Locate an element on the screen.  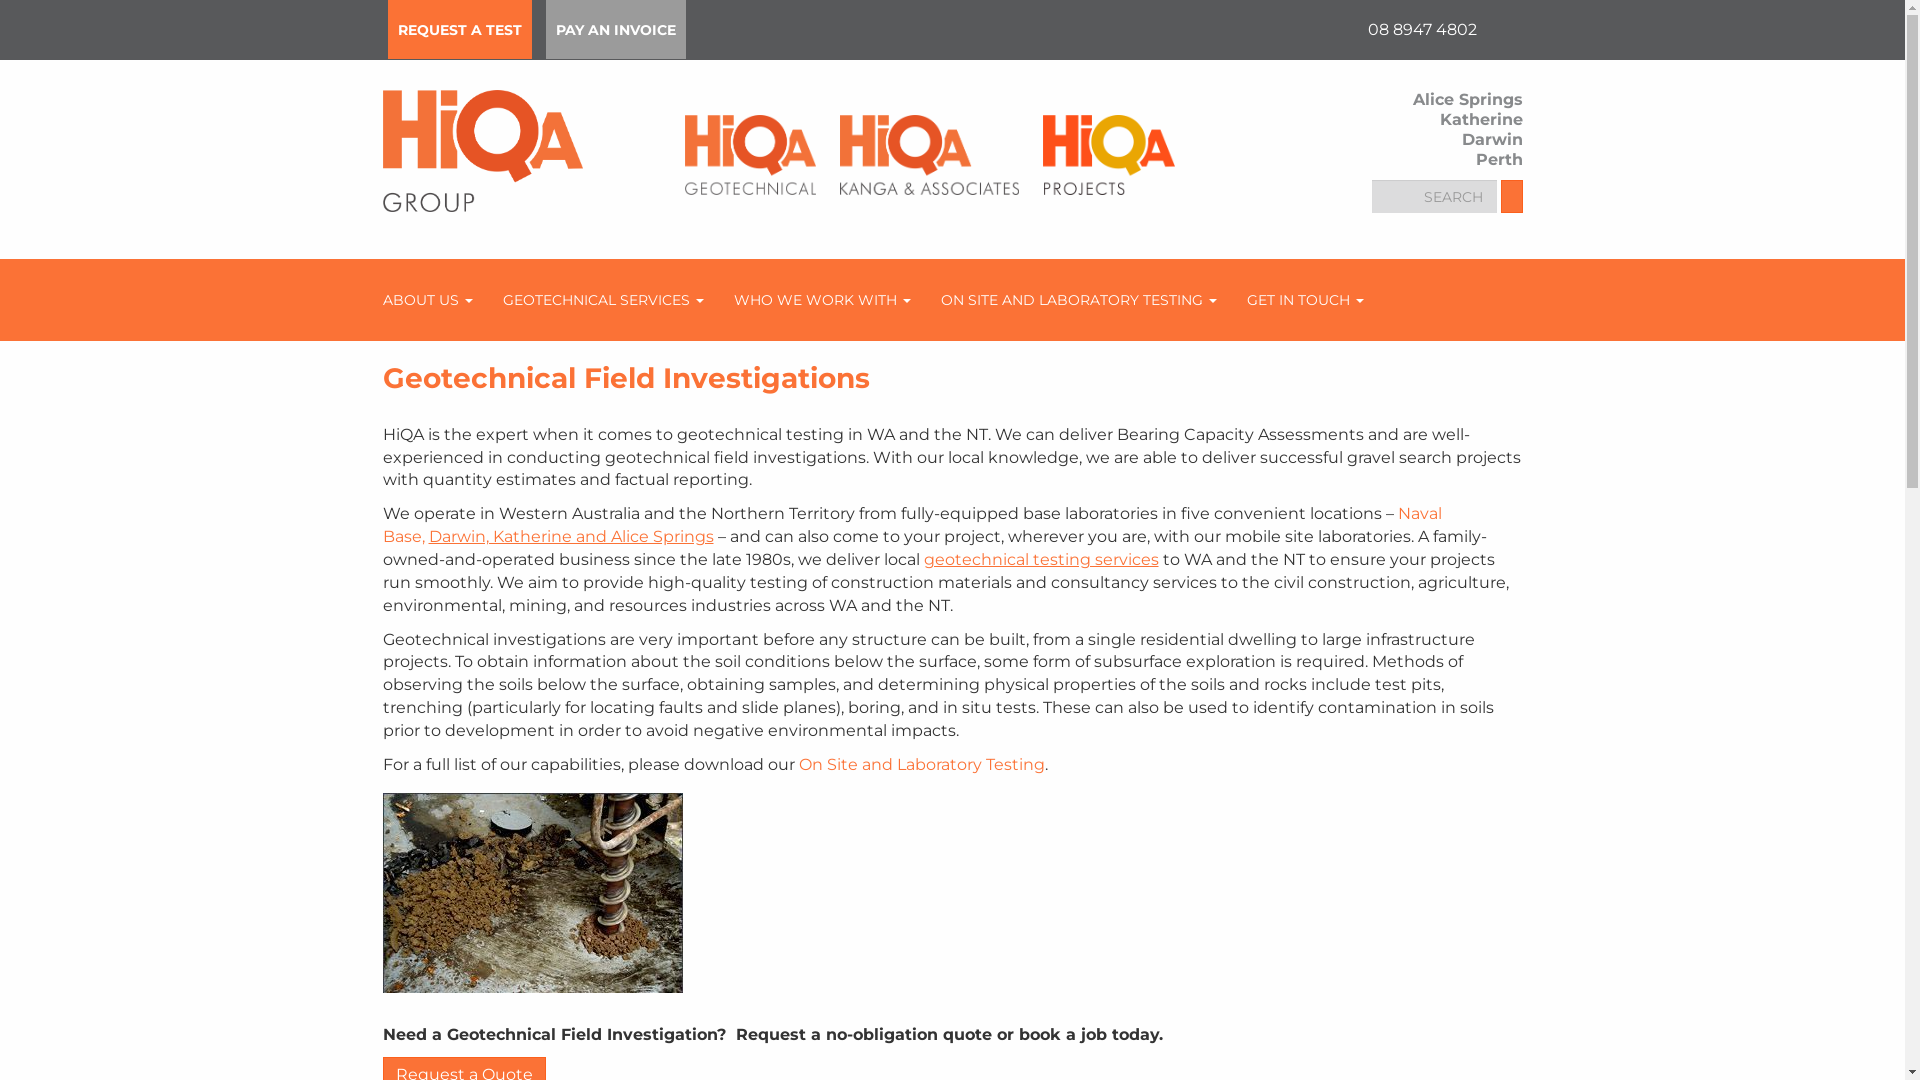
GEOTECHNICAL SERVICES is located at coordinates (604, 300).